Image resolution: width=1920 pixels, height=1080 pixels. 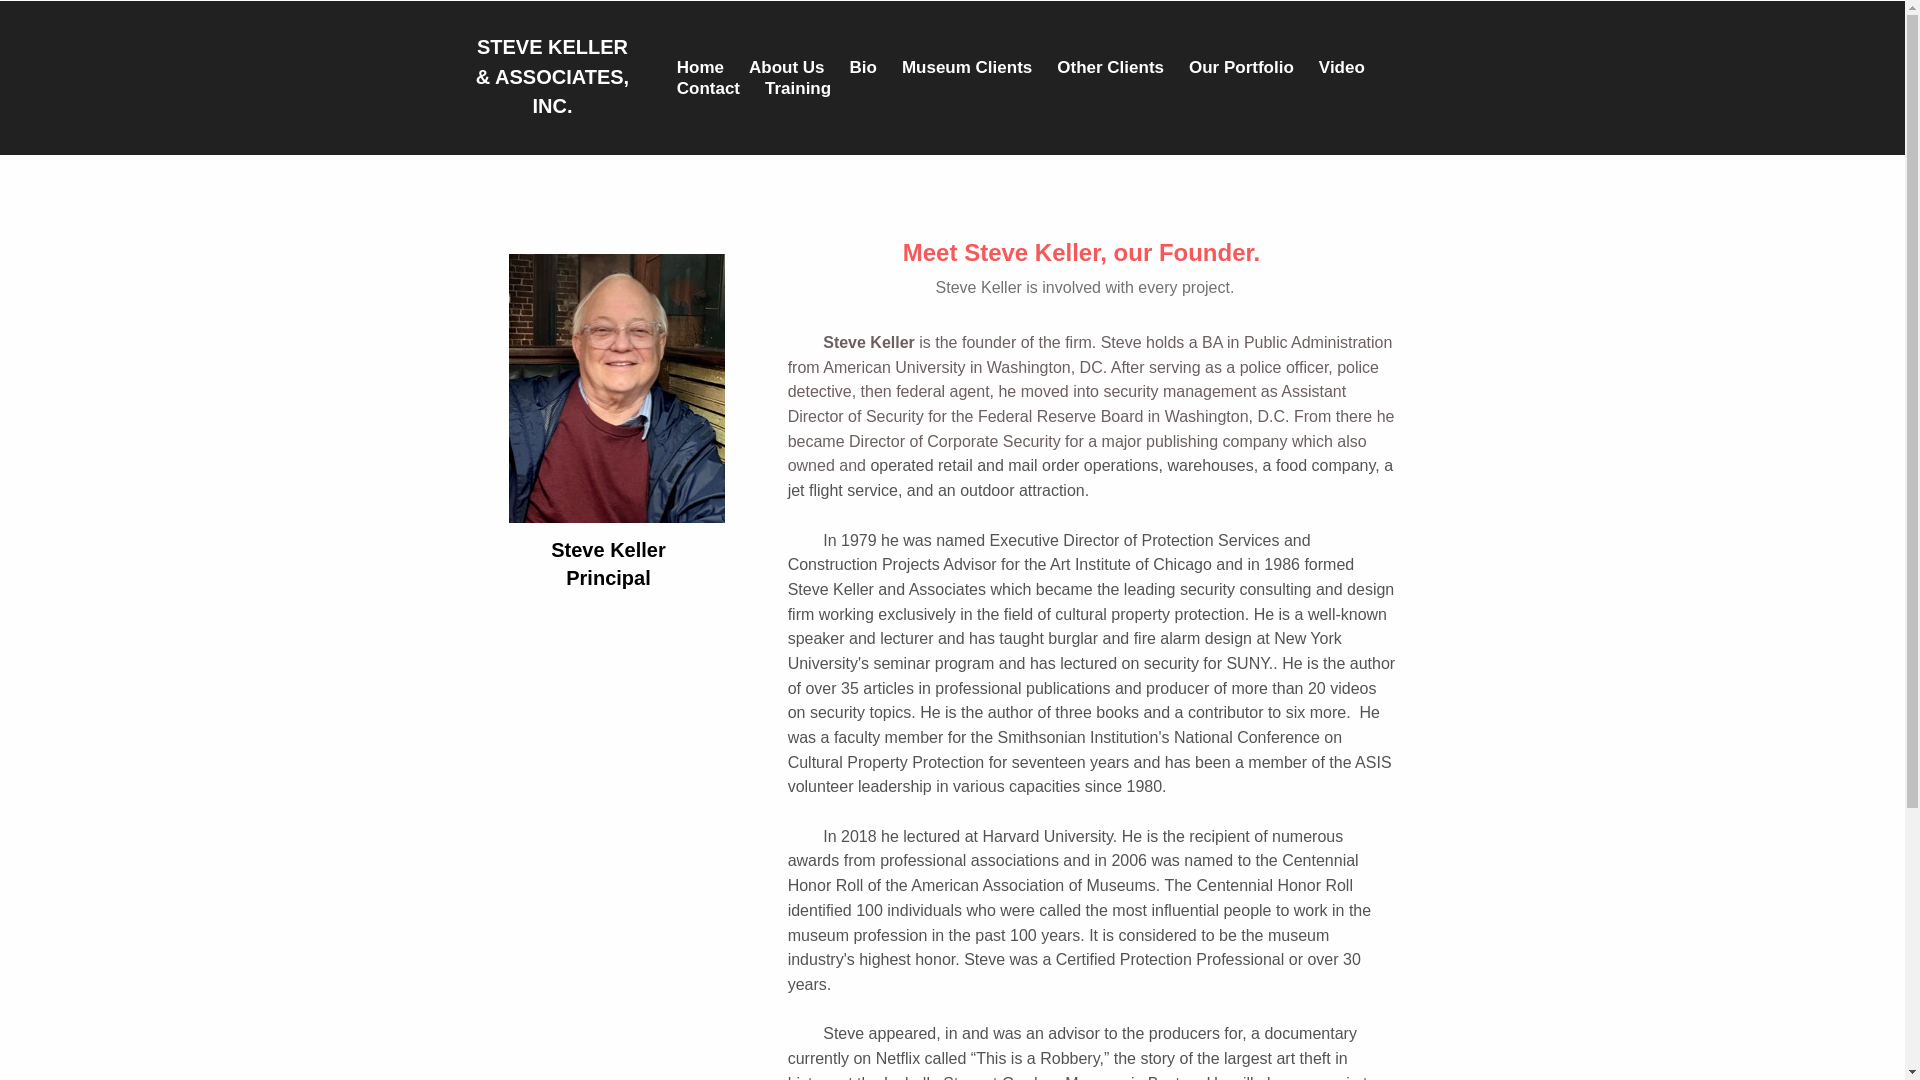 I want to click on Video, so click(x=1342, y=66).